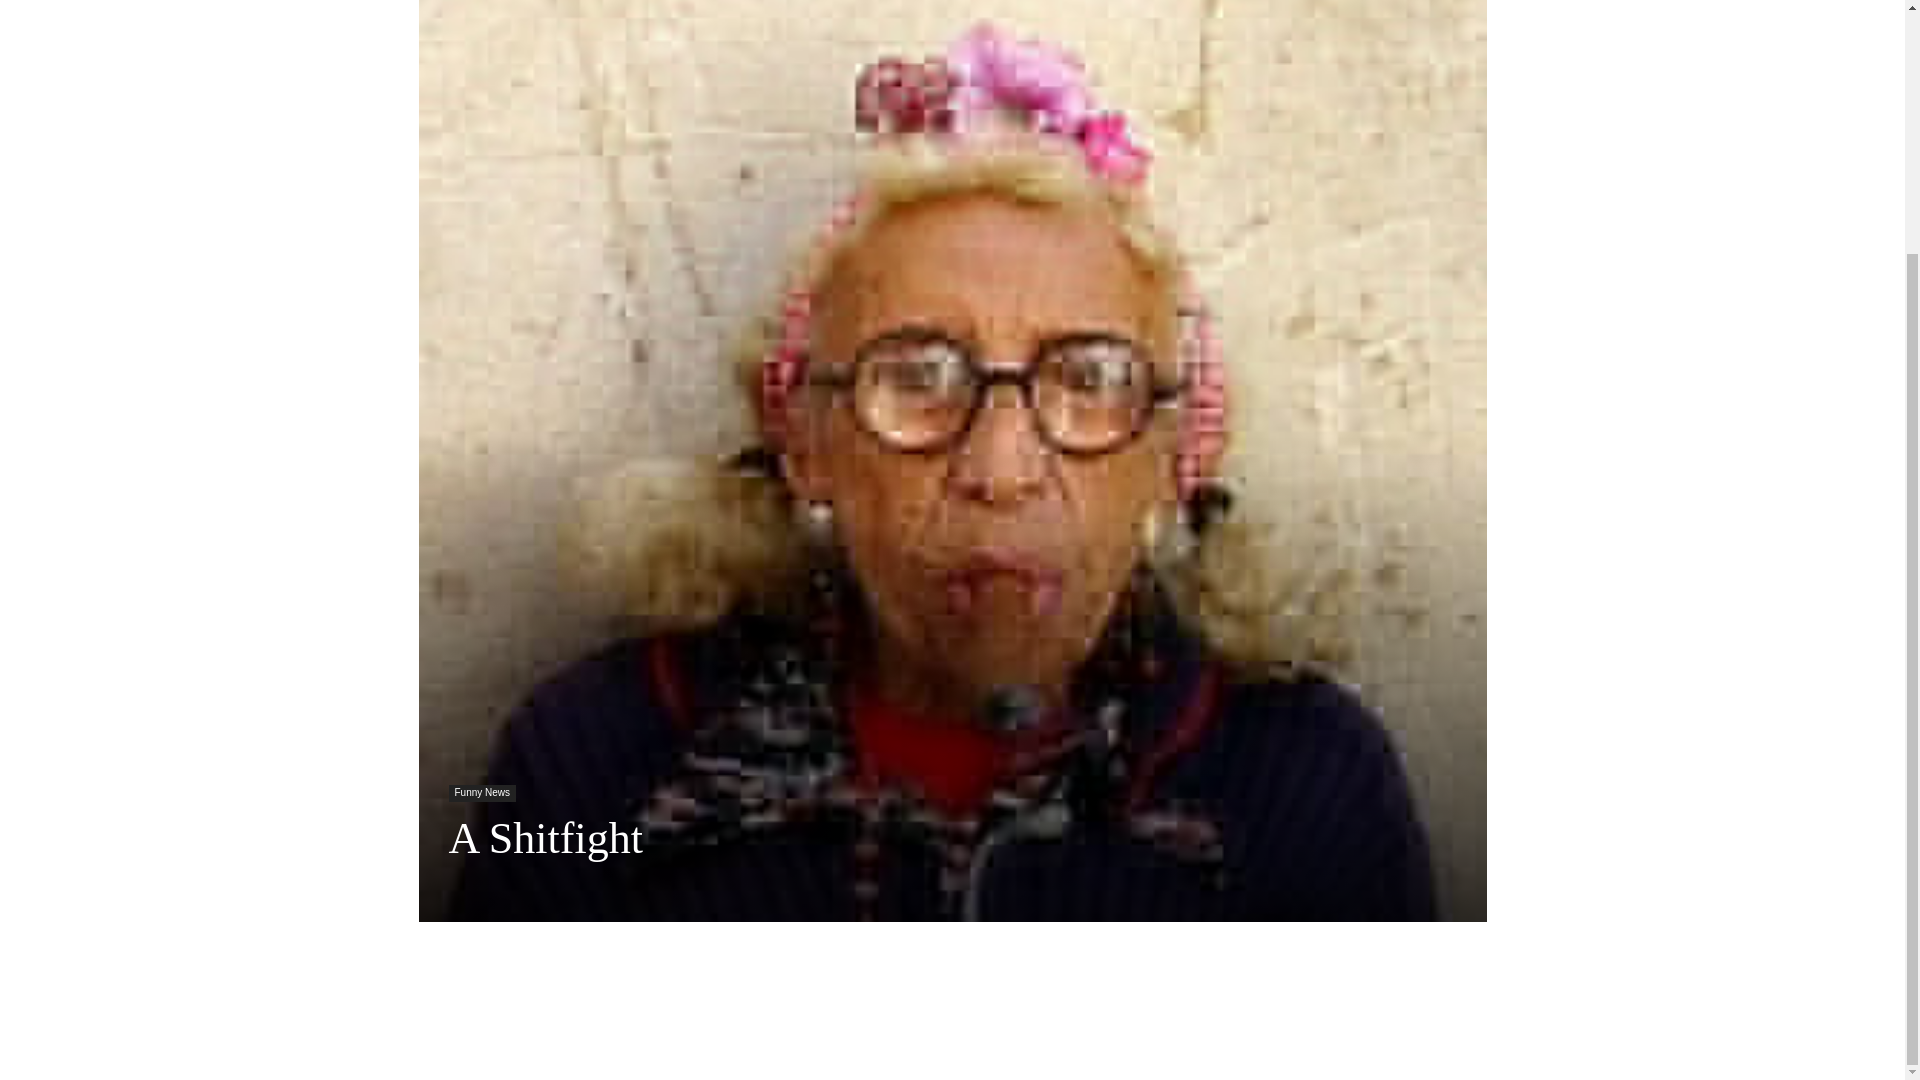 This screenshot has height=1080, width=1920. What do you see at coordinates (482, 794) in the screenshot?
I see `Funny News` at bounding box center [482, 794].